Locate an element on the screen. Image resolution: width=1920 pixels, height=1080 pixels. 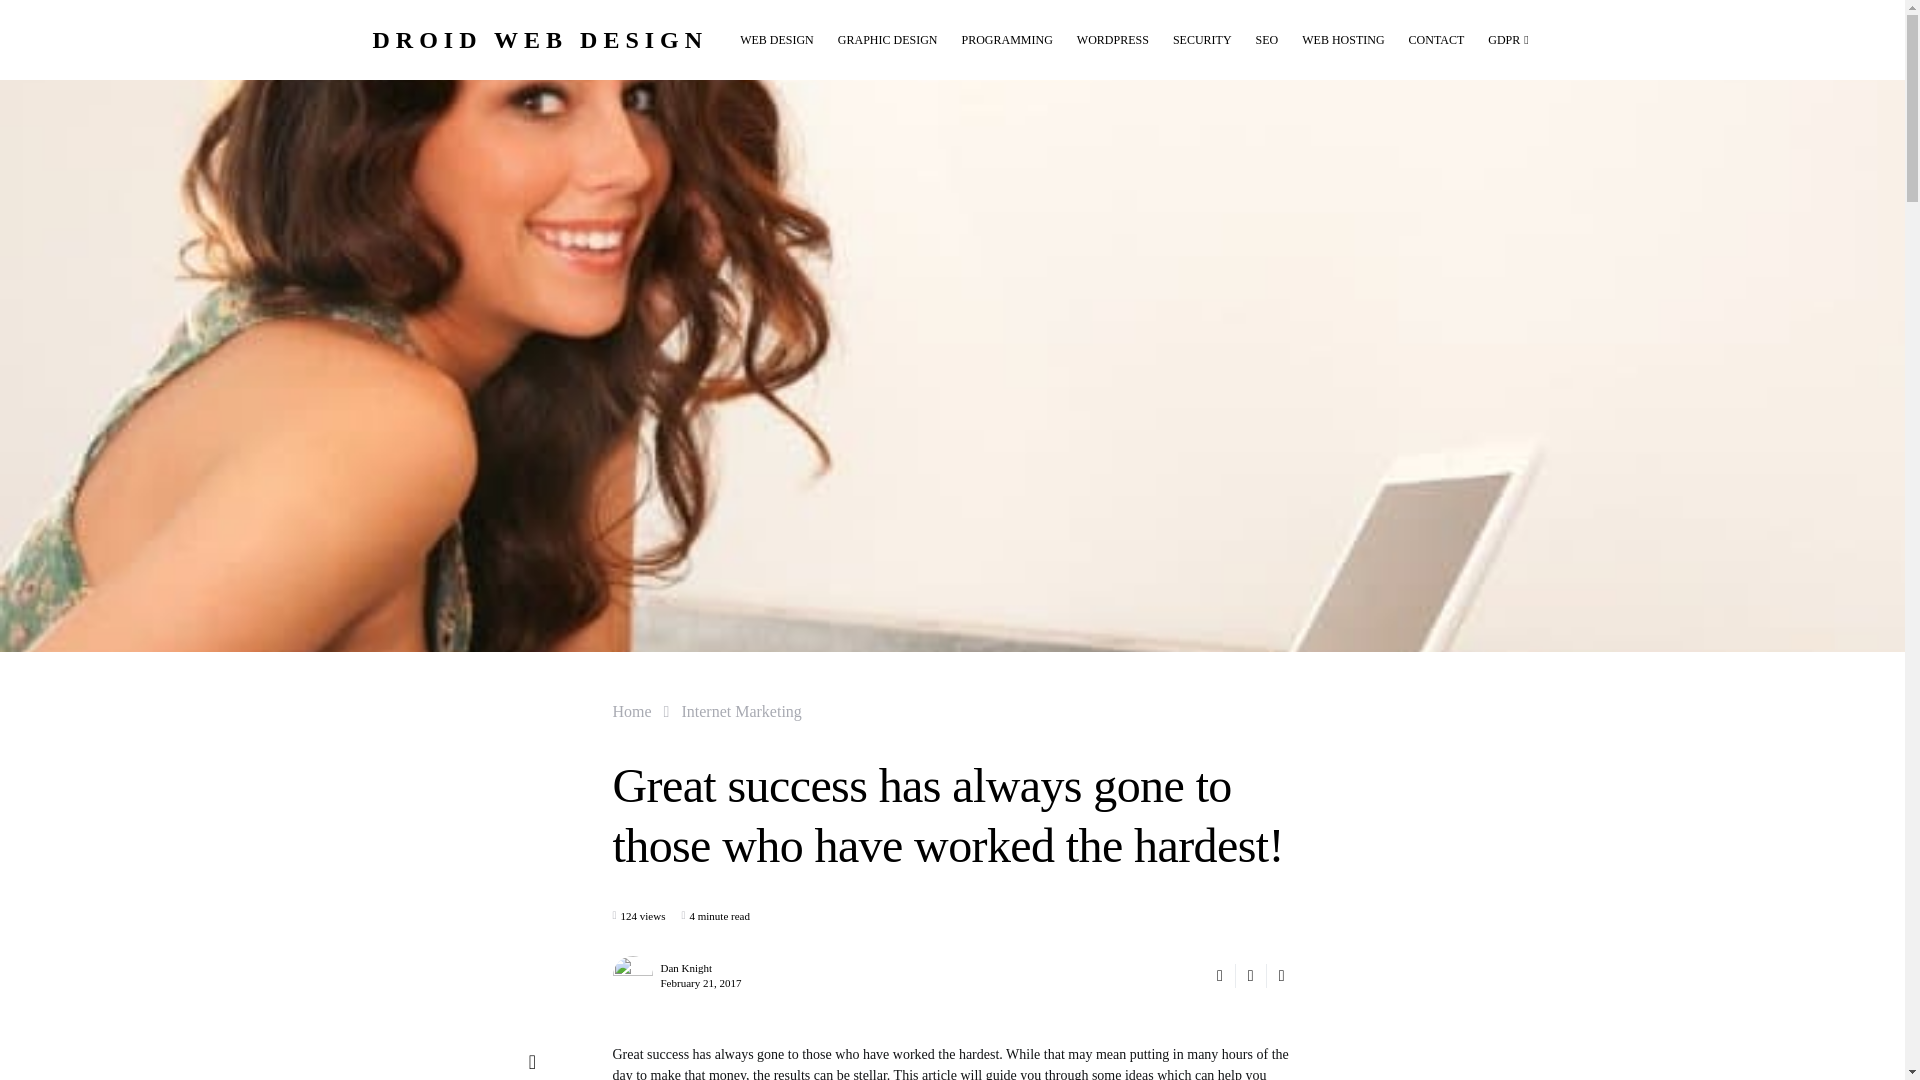
WEB HOSTING is located at coordinates (1342, 40).